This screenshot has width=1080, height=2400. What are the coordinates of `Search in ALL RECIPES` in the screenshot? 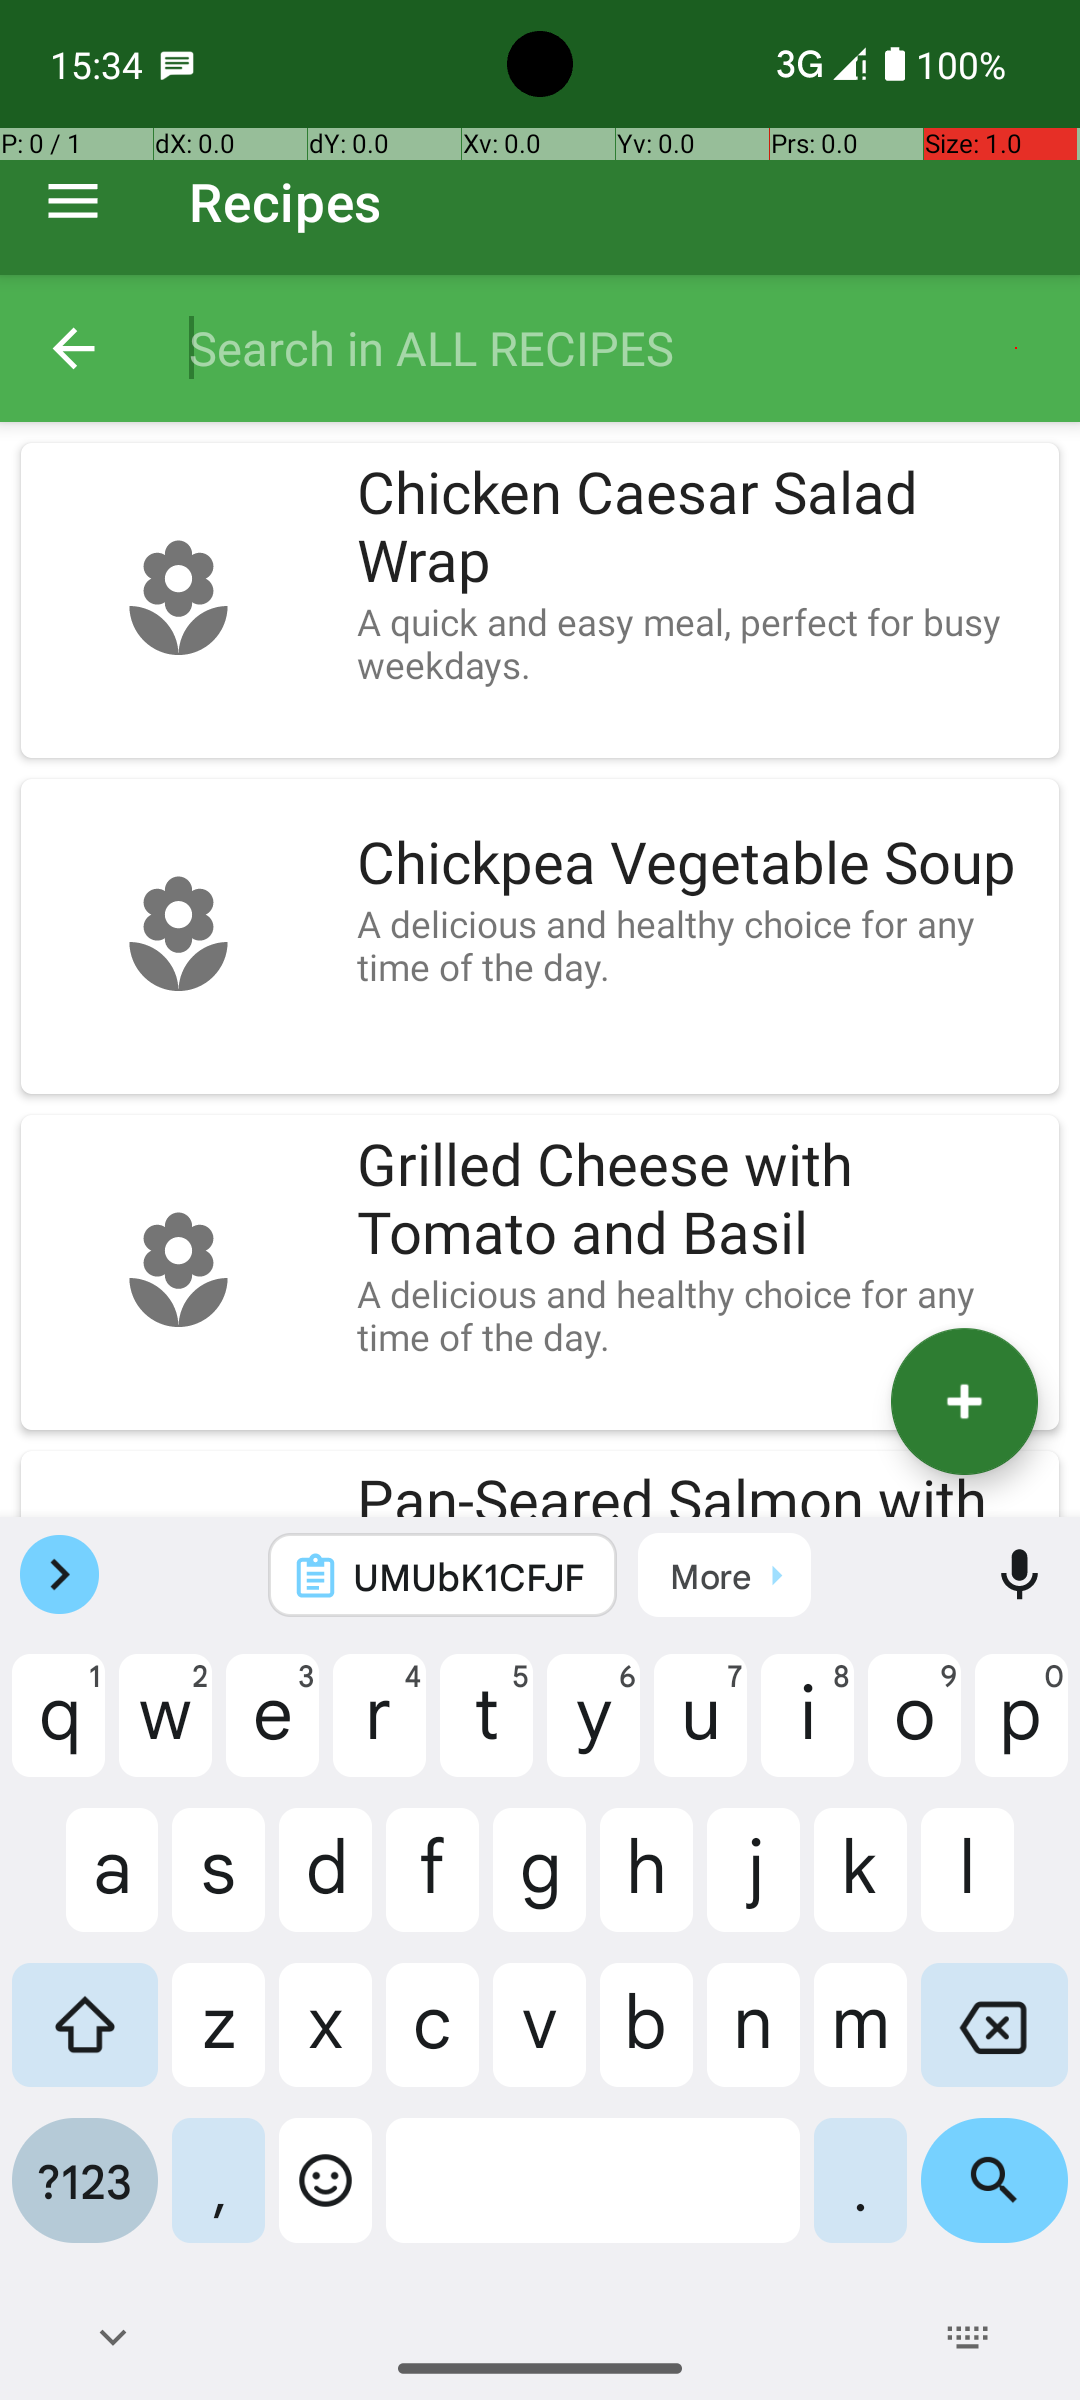 It's located at (614, 348).